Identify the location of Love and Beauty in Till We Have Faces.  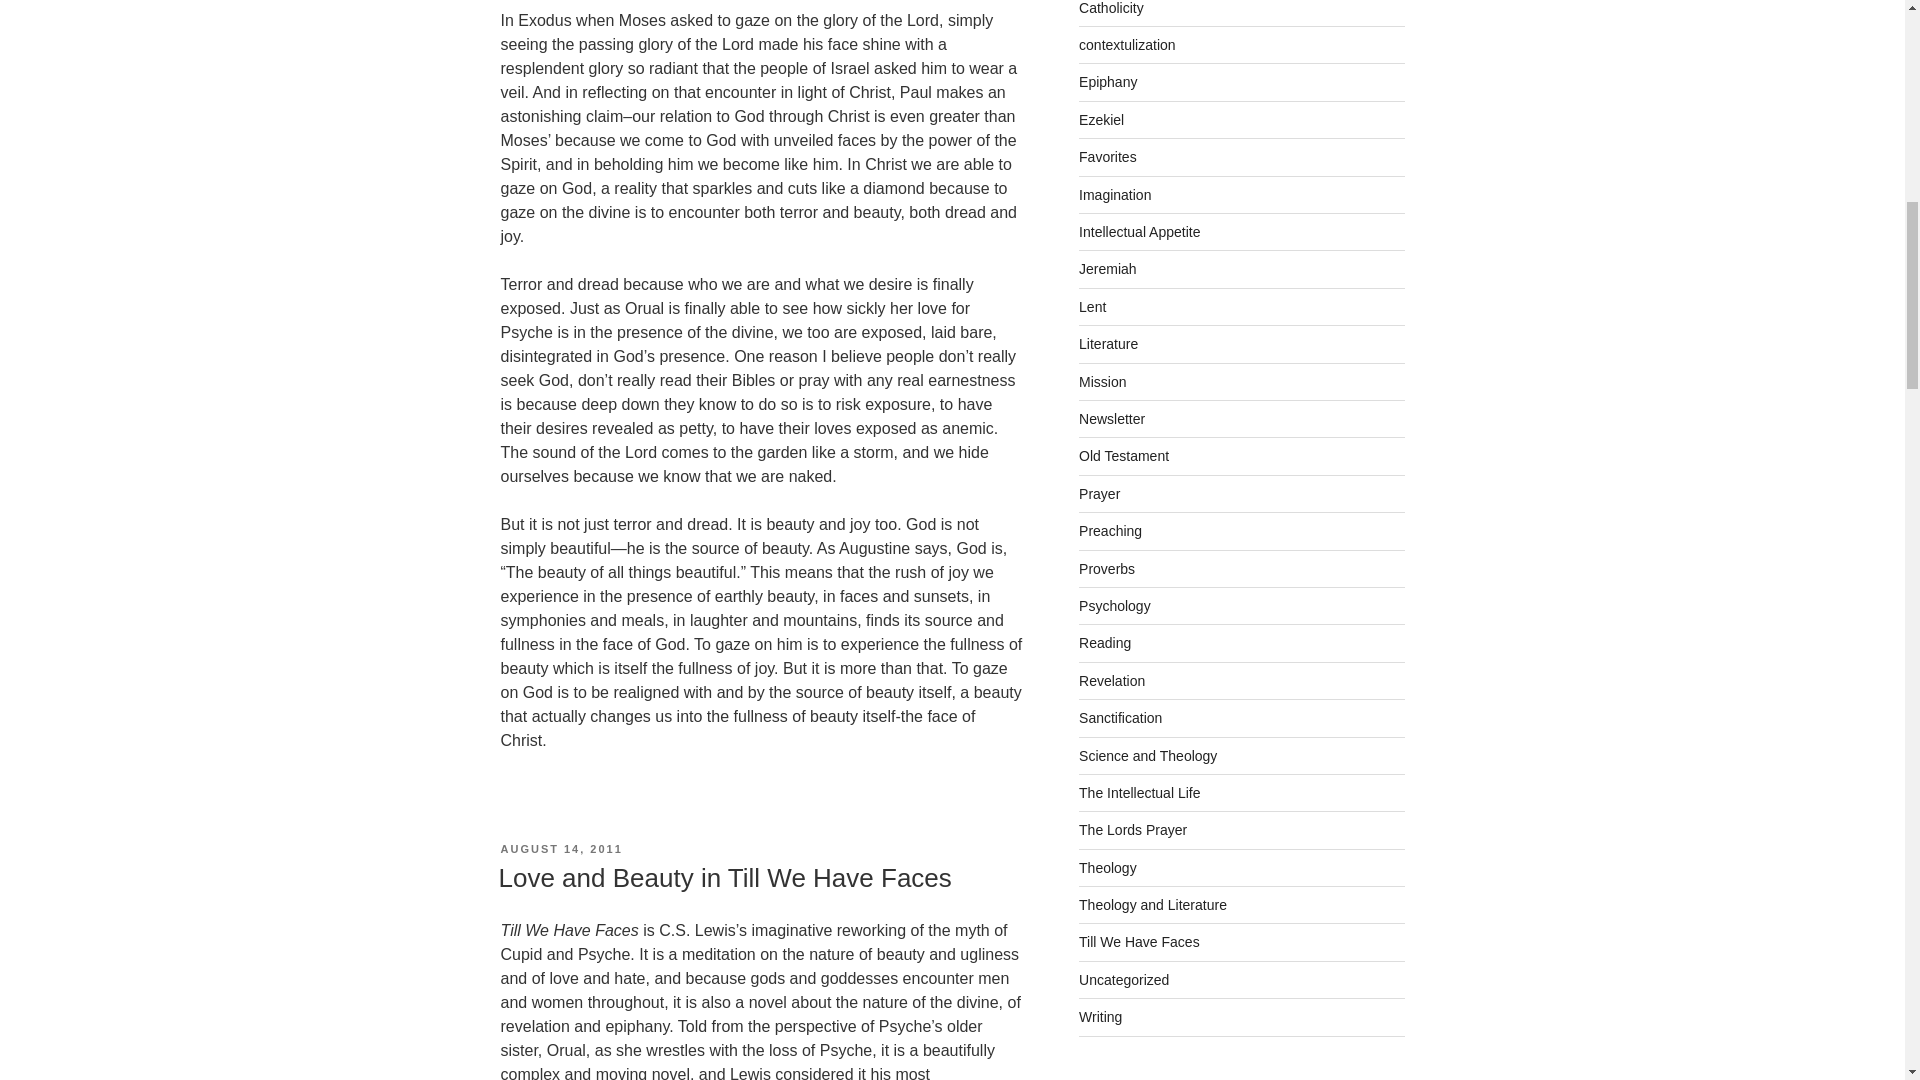
(724, 878).